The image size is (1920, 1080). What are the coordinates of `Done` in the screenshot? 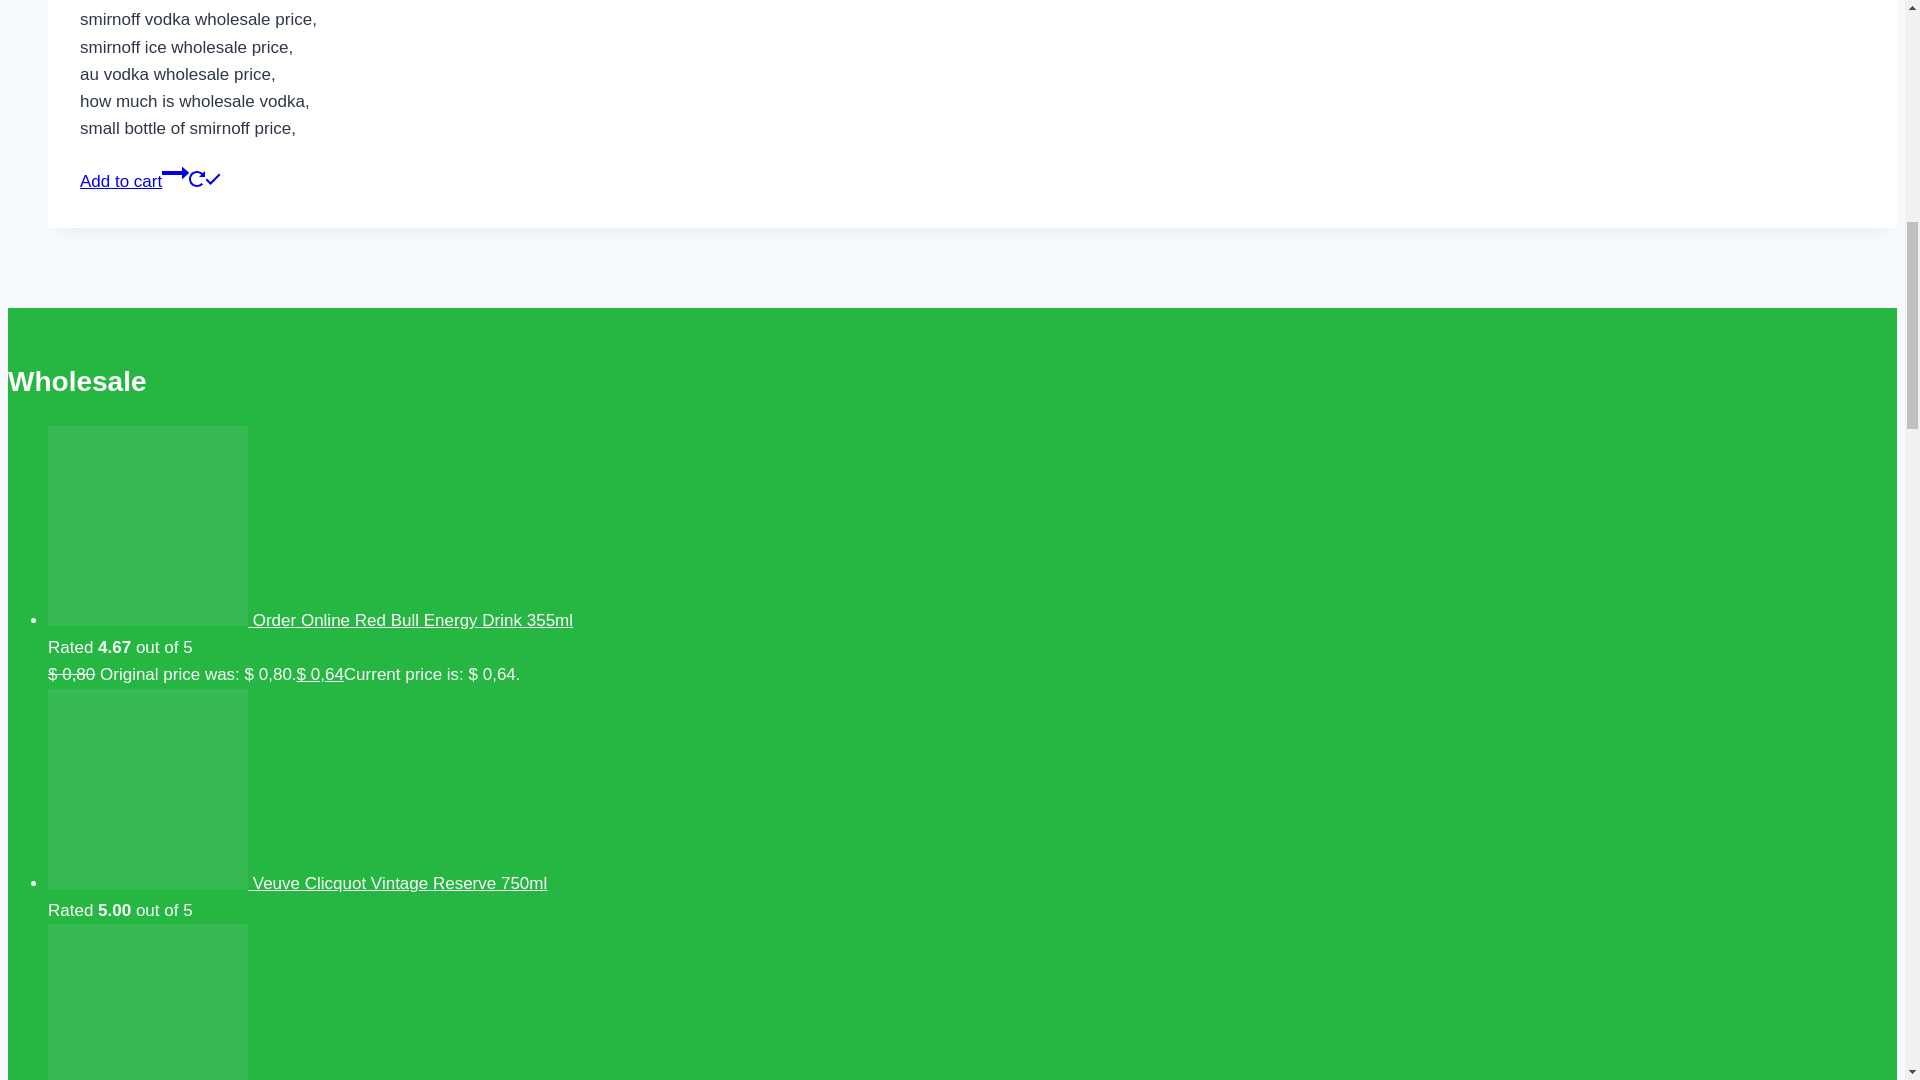 It's located at (212, 178).